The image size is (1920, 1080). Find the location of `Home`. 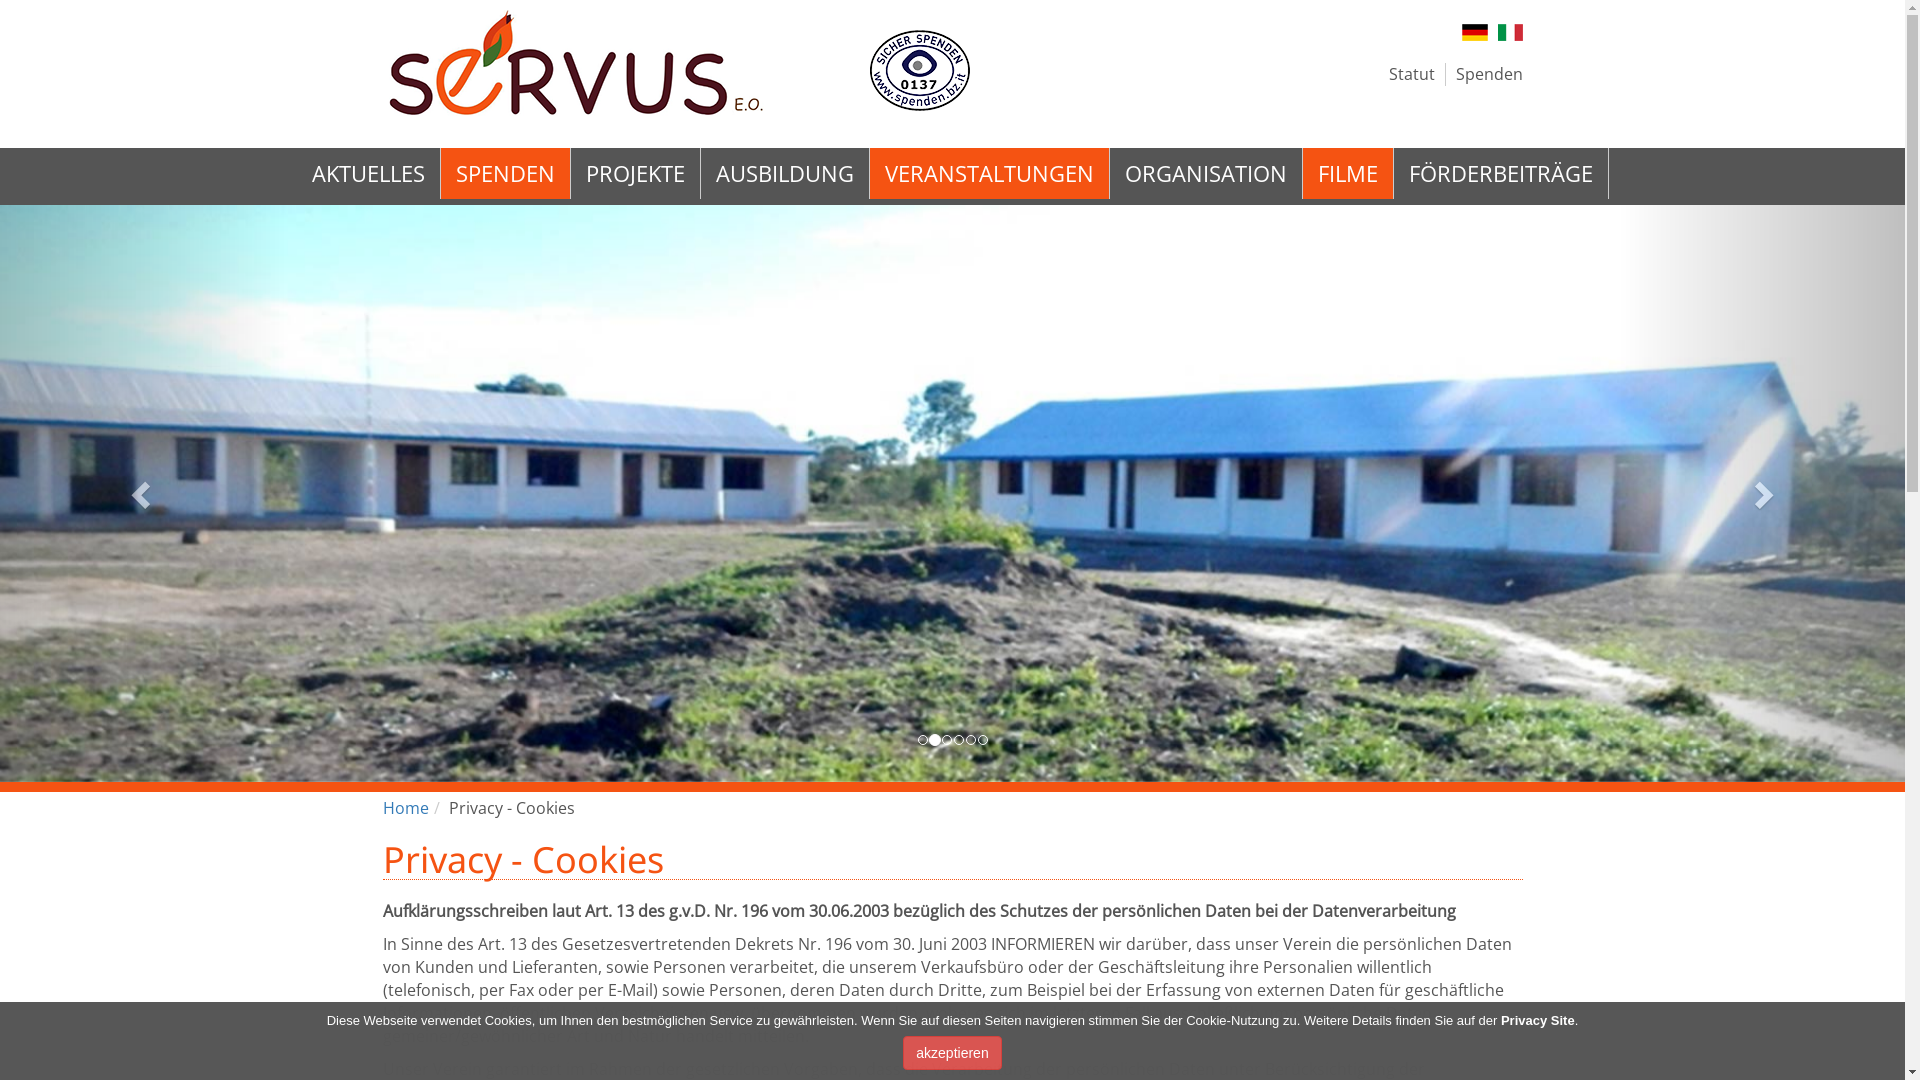

Home is located at coordinates (405, 808).